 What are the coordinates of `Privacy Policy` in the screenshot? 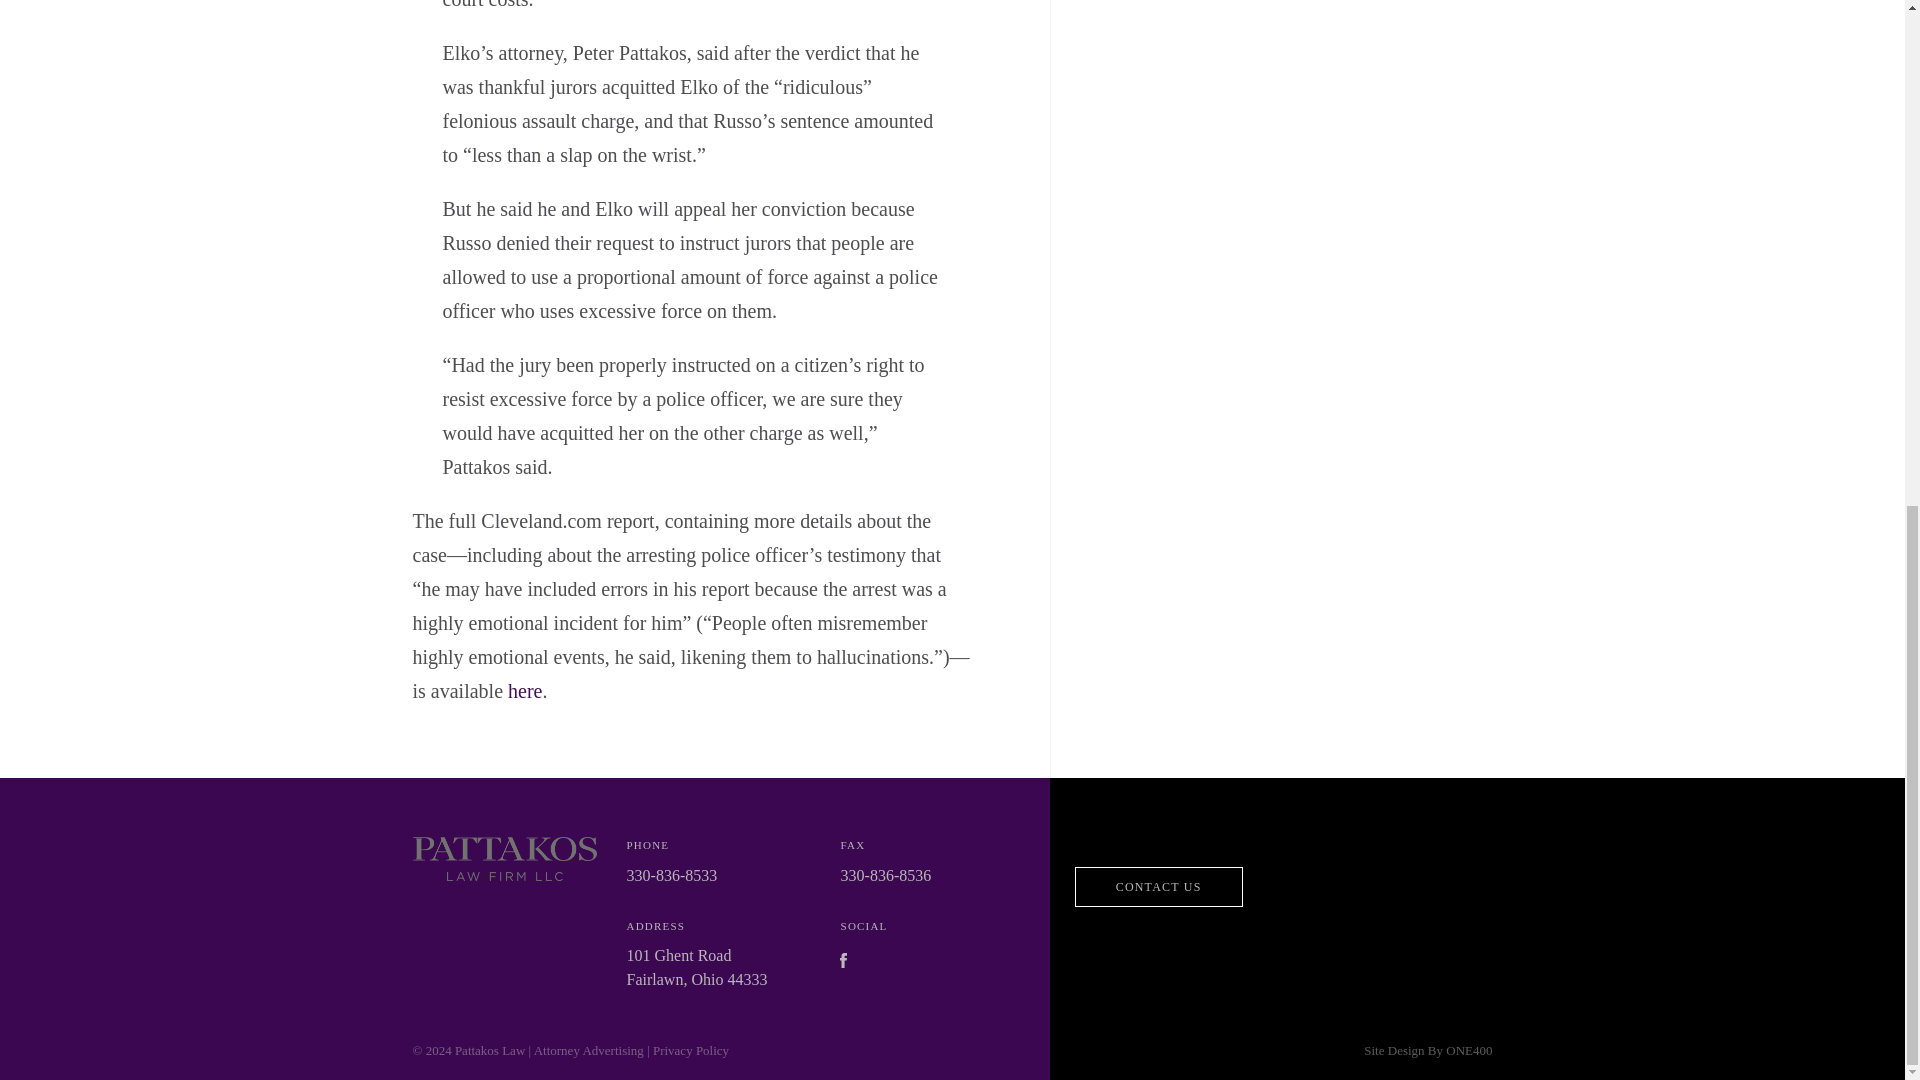 It's located at (690, 1050).